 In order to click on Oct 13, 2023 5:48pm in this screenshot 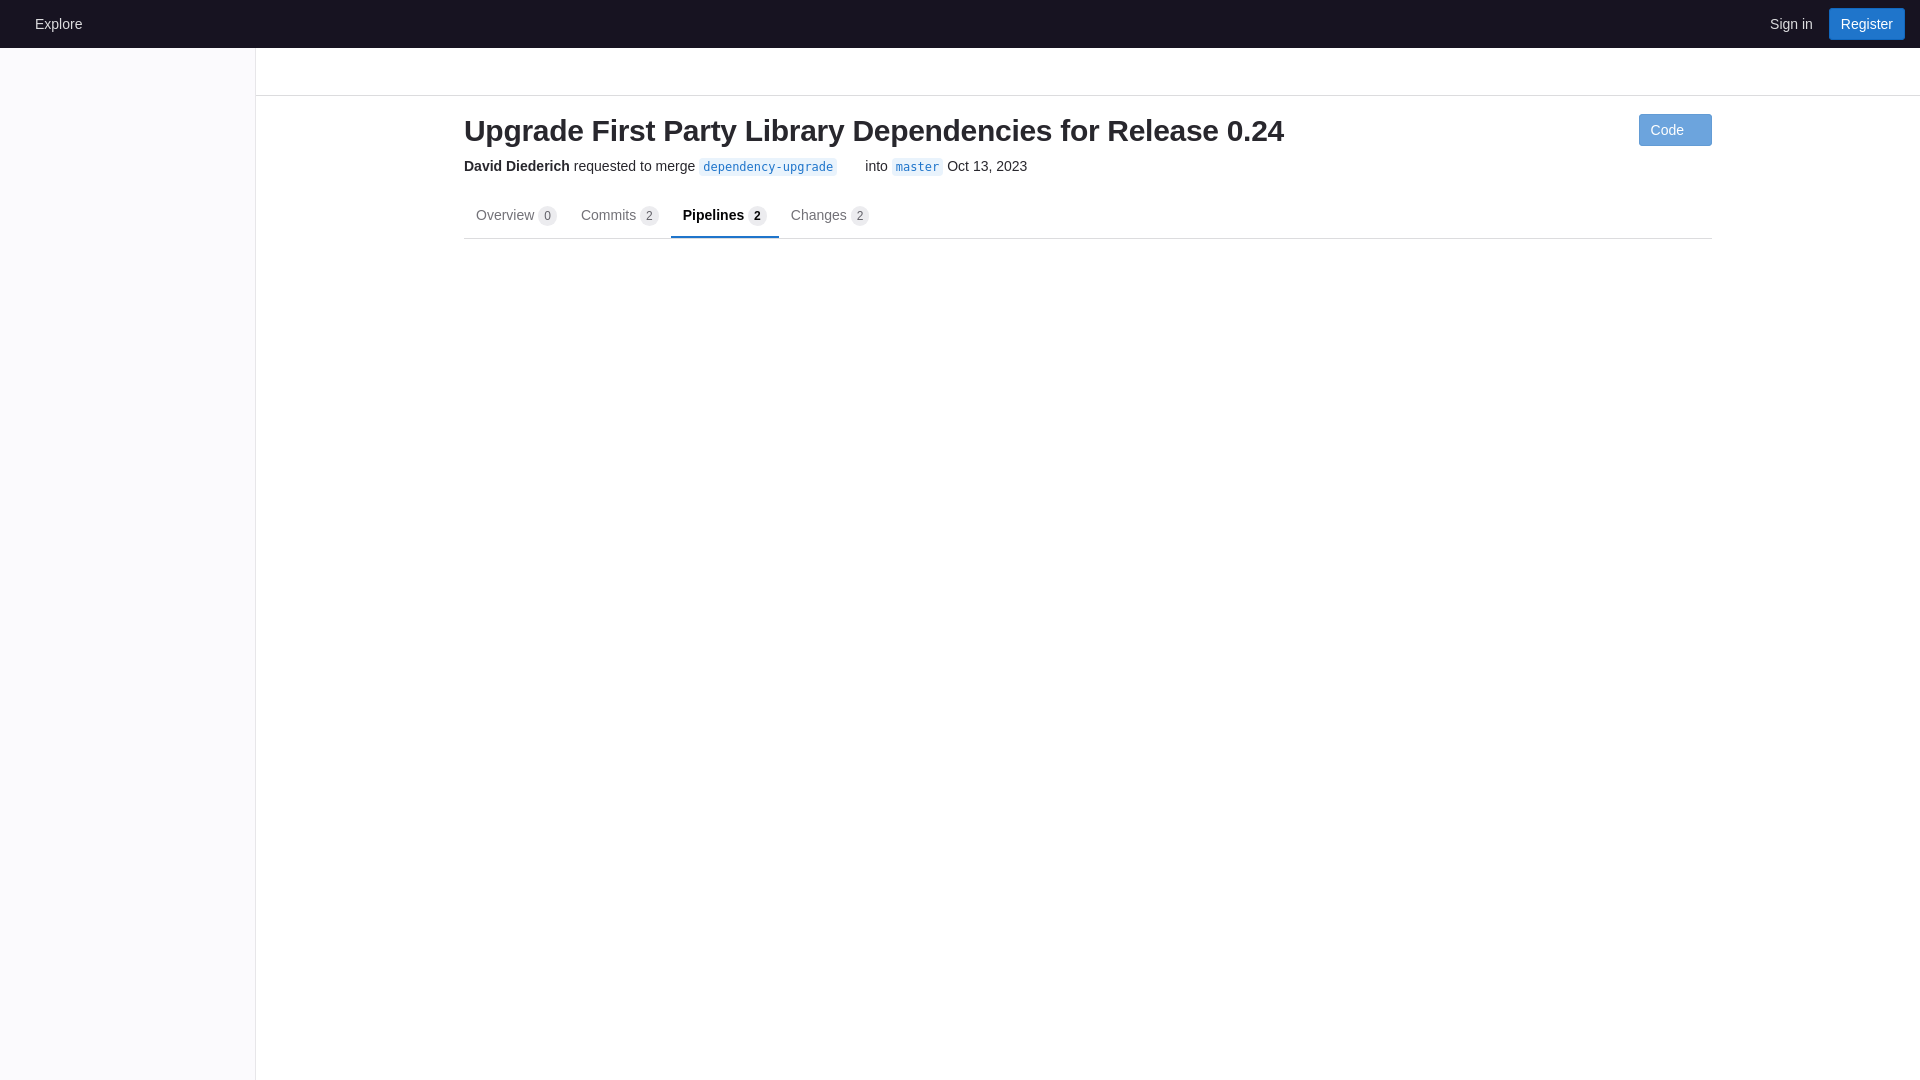, I will do `click(1791, 23)`.